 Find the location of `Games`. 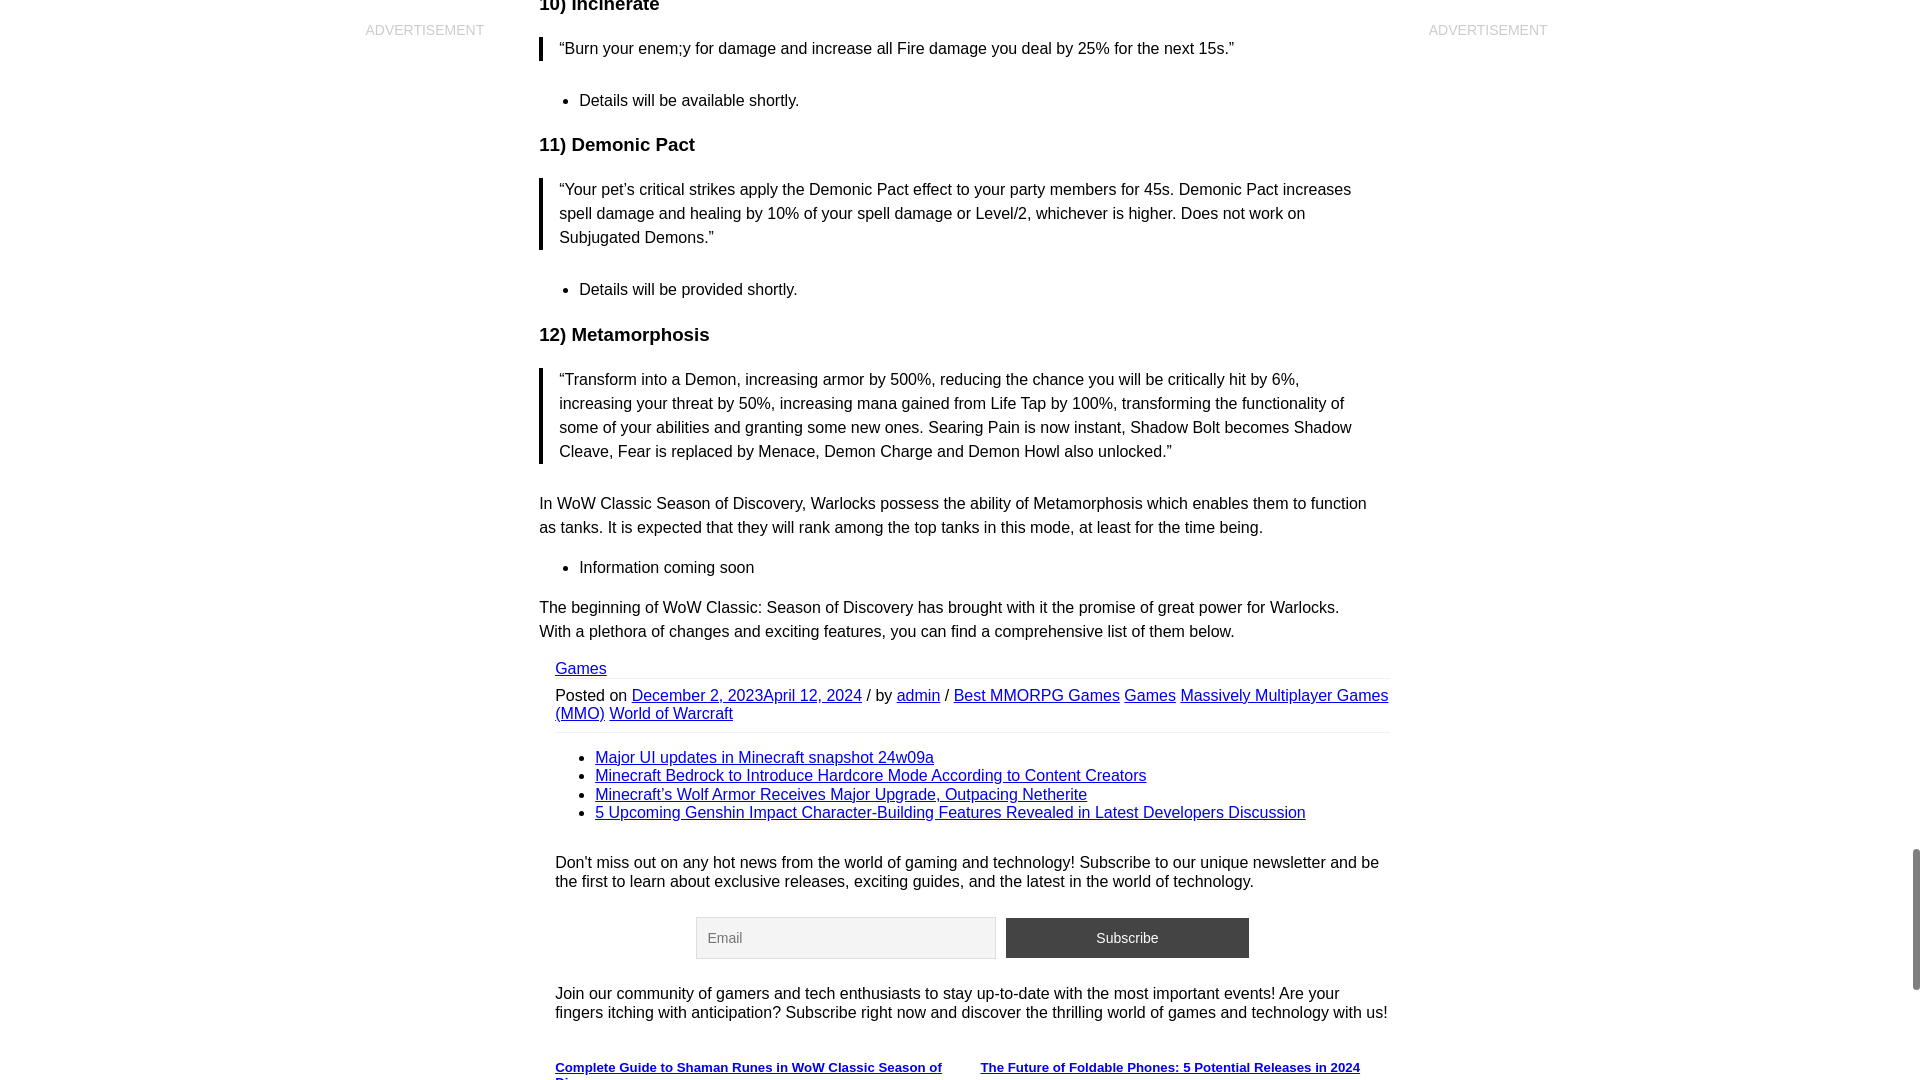

Games is located at coordinates (1149, 695).